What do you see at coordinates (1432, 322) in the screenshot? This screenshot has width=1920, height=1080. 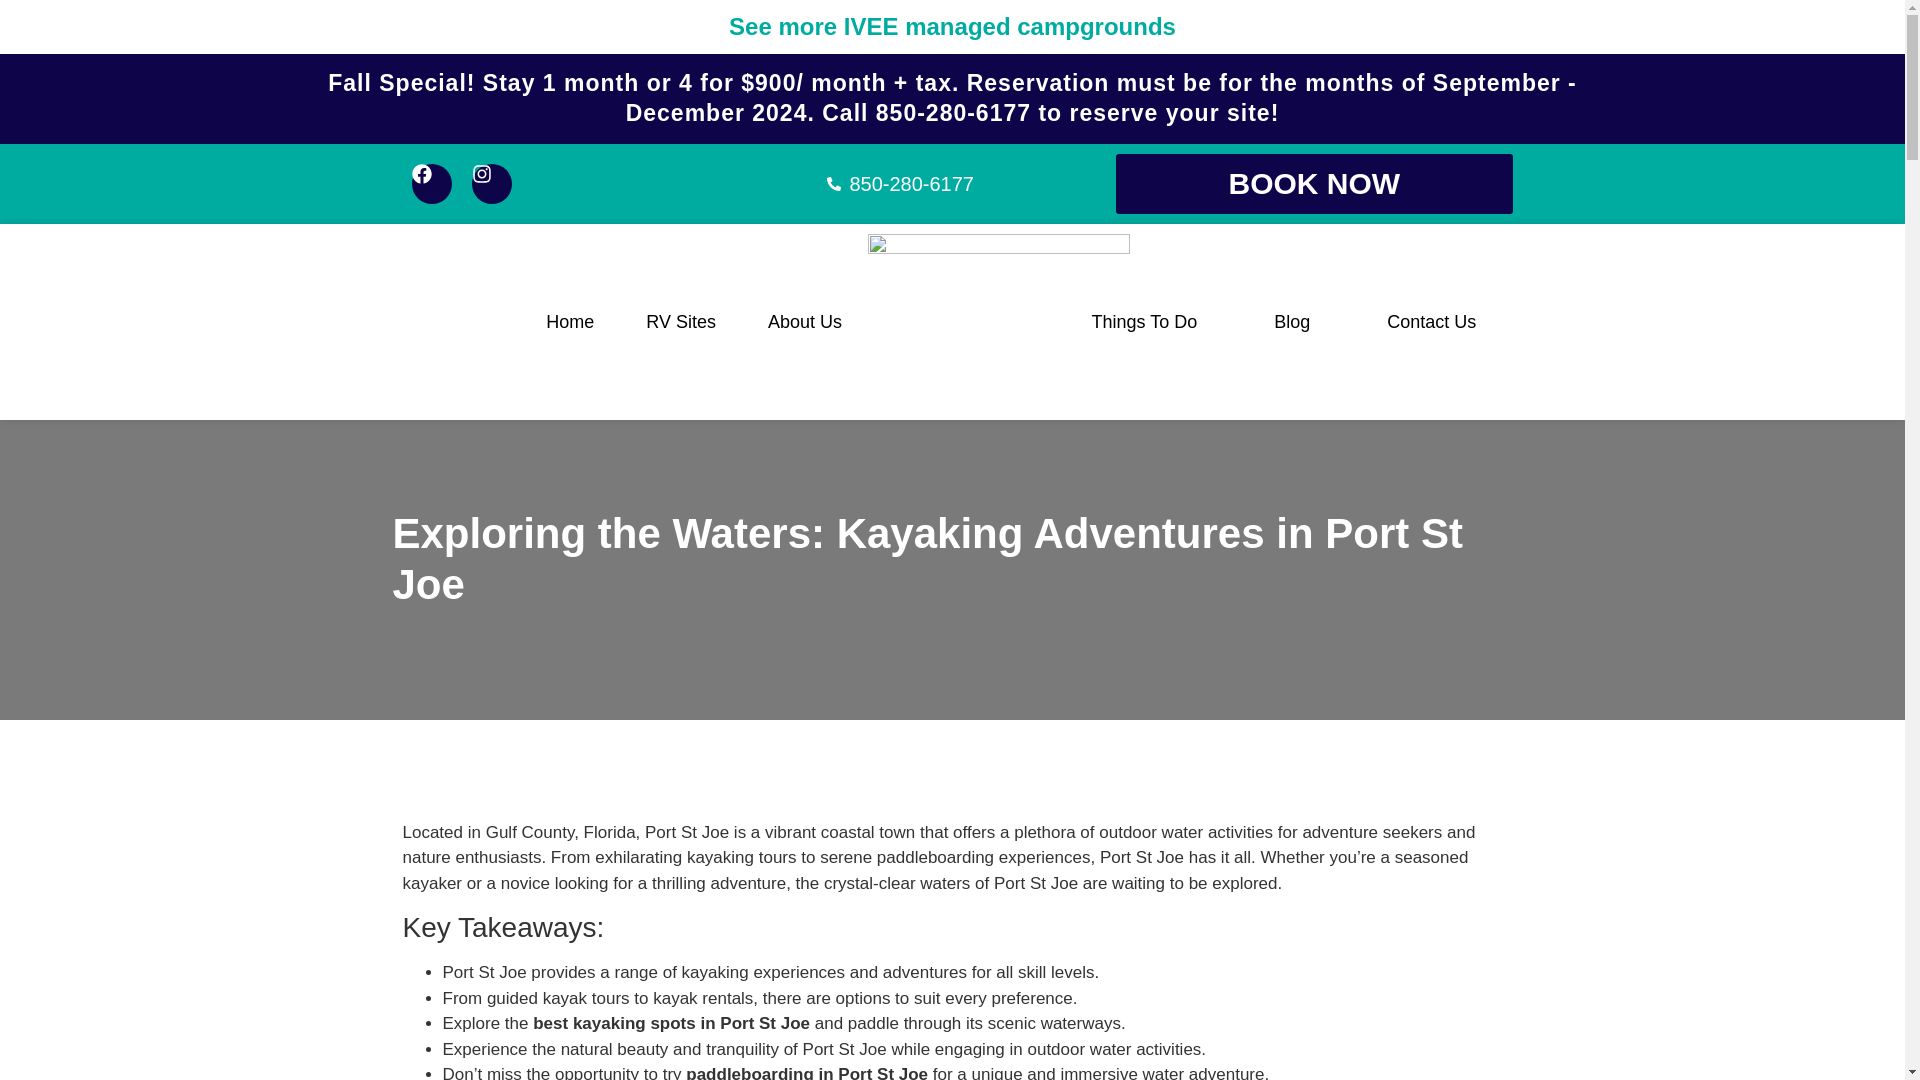 I see `Contact Us` at bounding box center [1432, 322].